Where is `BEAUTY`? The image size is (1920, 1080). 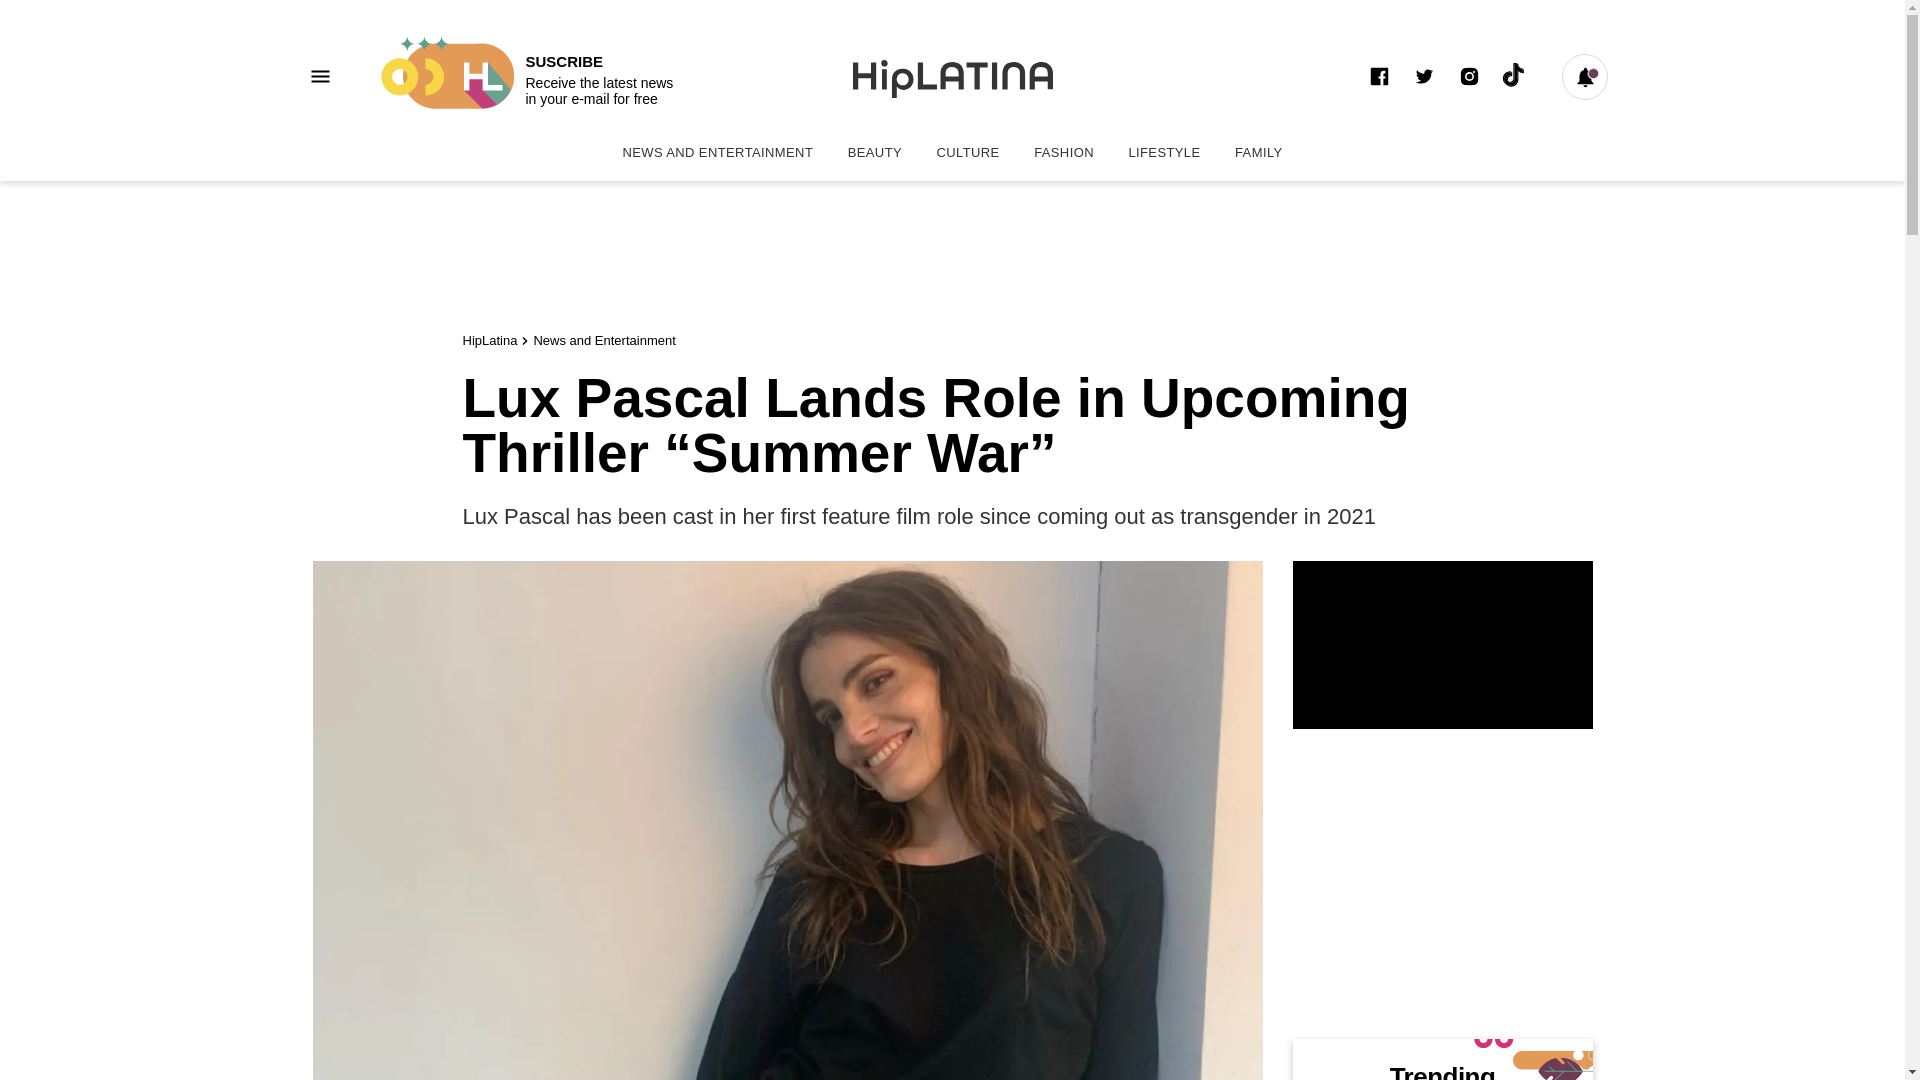
BEAUTY is located at coordinates (875, 152).